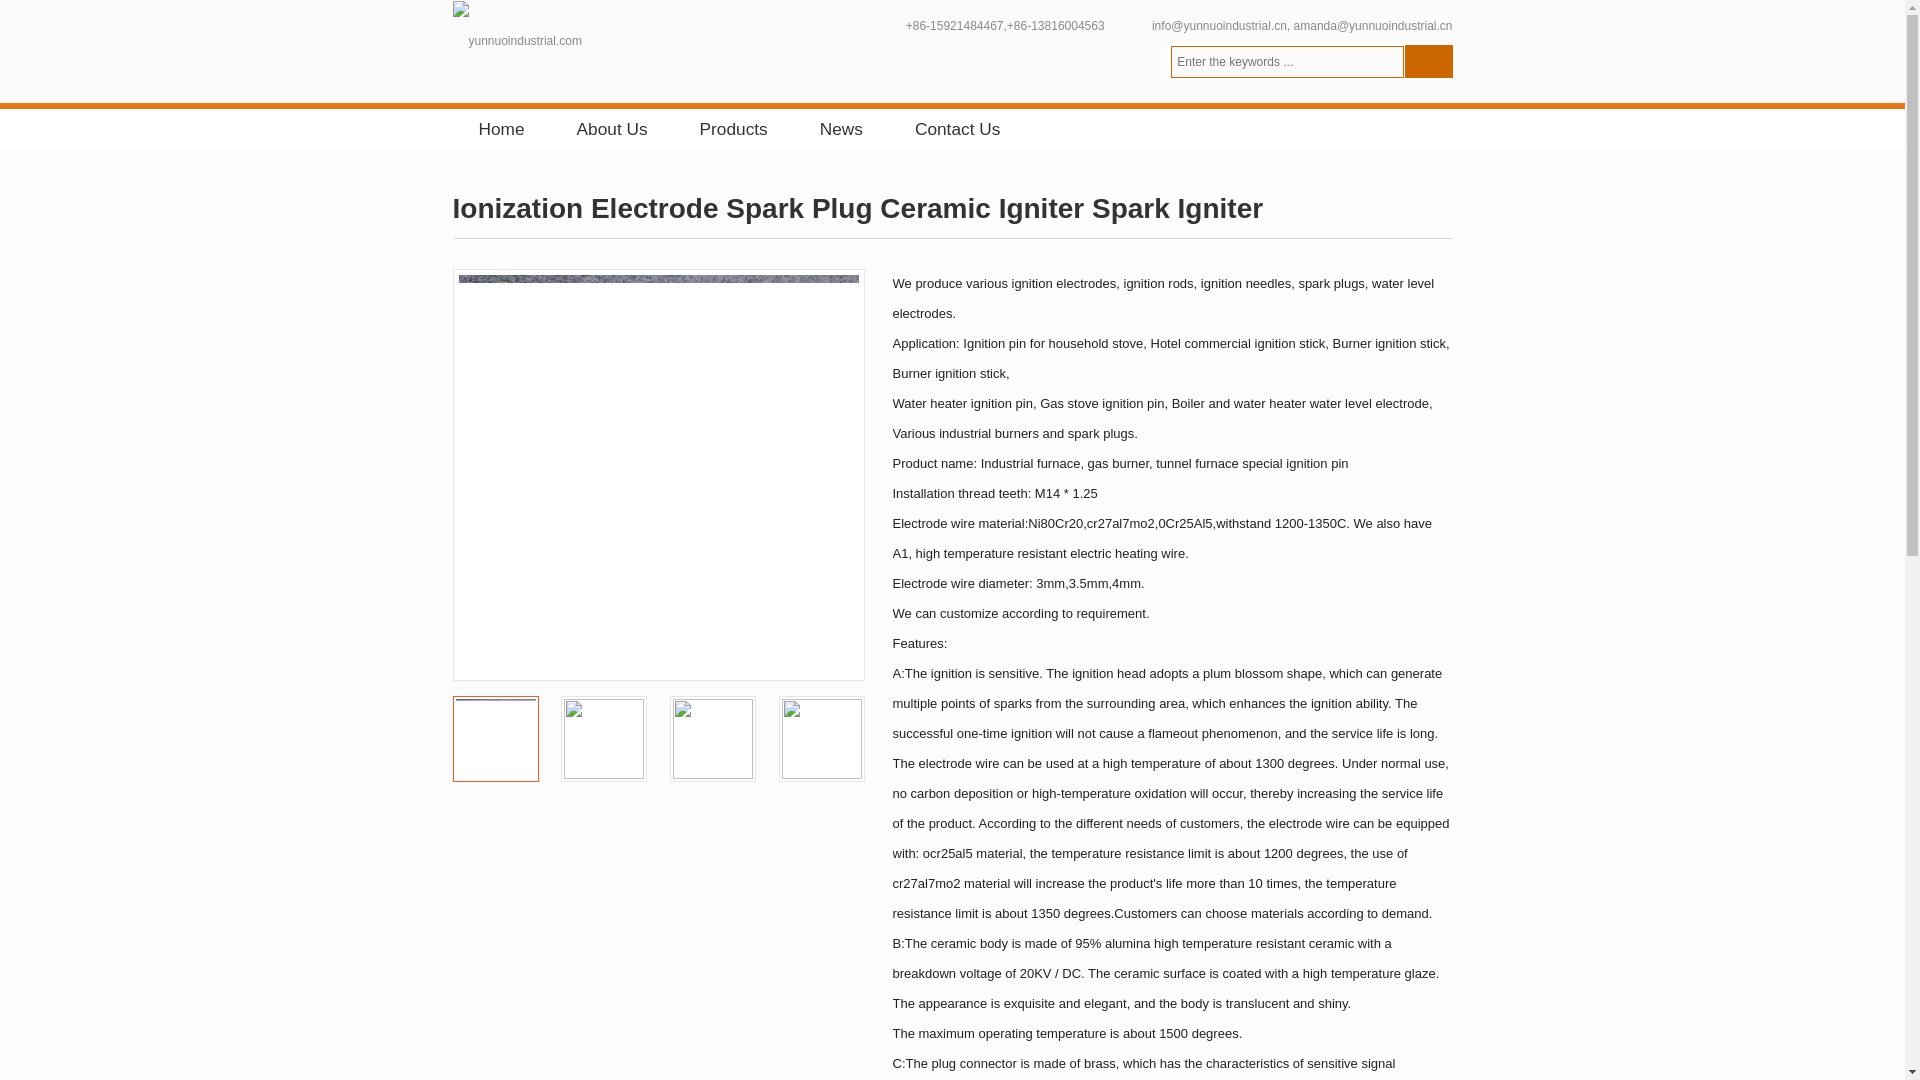 This screenshot has width=1920, height=1080. I want to click on yunnuoindustrial.com, so click(516, 41).